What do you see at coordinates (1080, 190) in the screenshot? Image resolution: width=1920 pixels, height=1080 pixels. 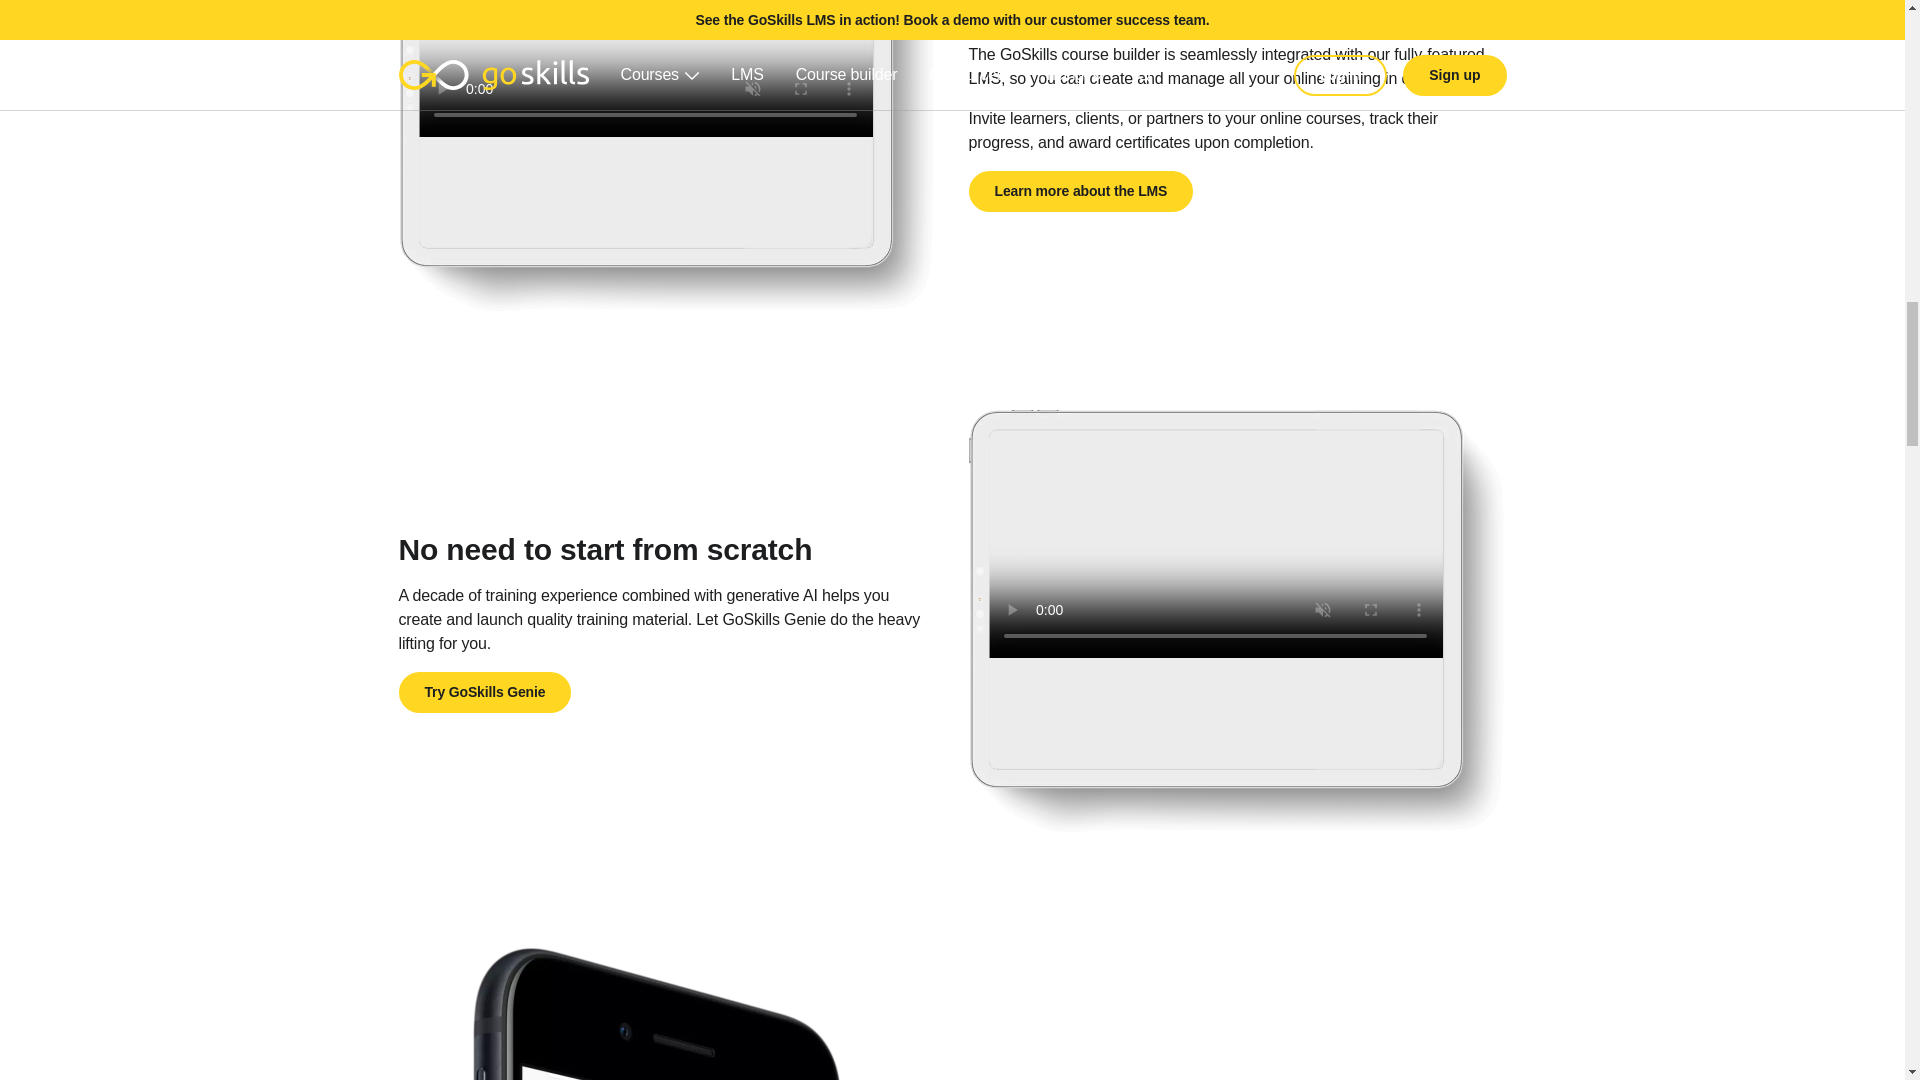 I see `Learn more about the LMS` at bounding box center [1080, 190].